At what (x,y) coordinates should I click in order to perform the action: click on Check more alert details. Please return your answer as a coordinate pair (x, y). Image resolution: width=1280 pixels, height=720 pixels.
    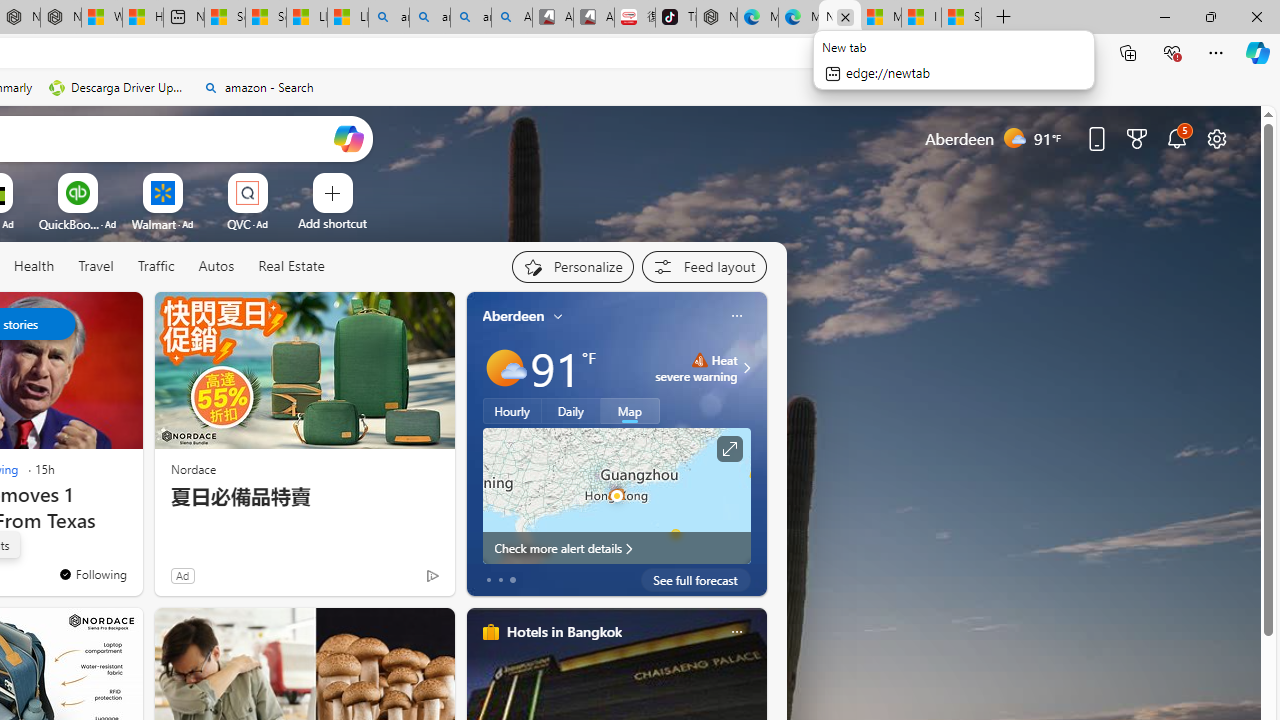
    Looking at the image, I should click on (616, 548).